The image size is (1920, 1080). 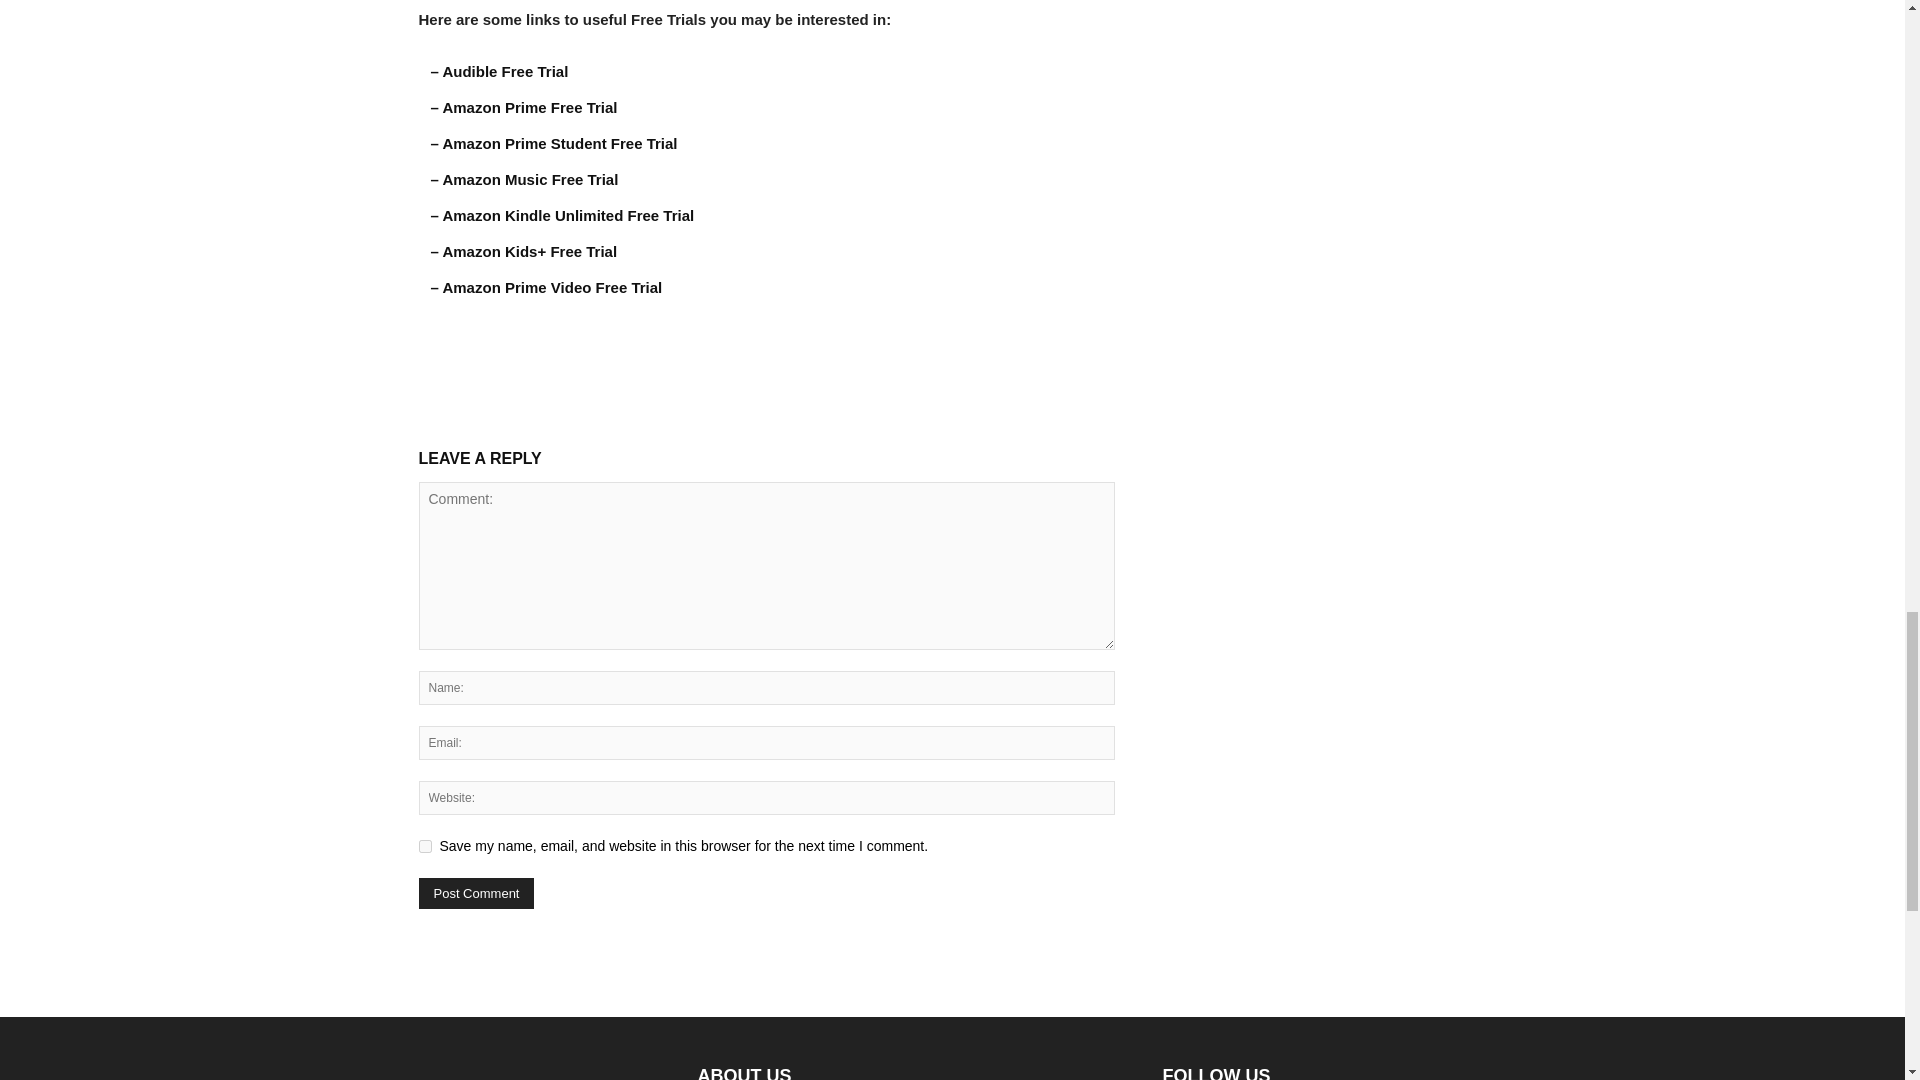 I want to click on Post Comment, so click(x=476, y=894).